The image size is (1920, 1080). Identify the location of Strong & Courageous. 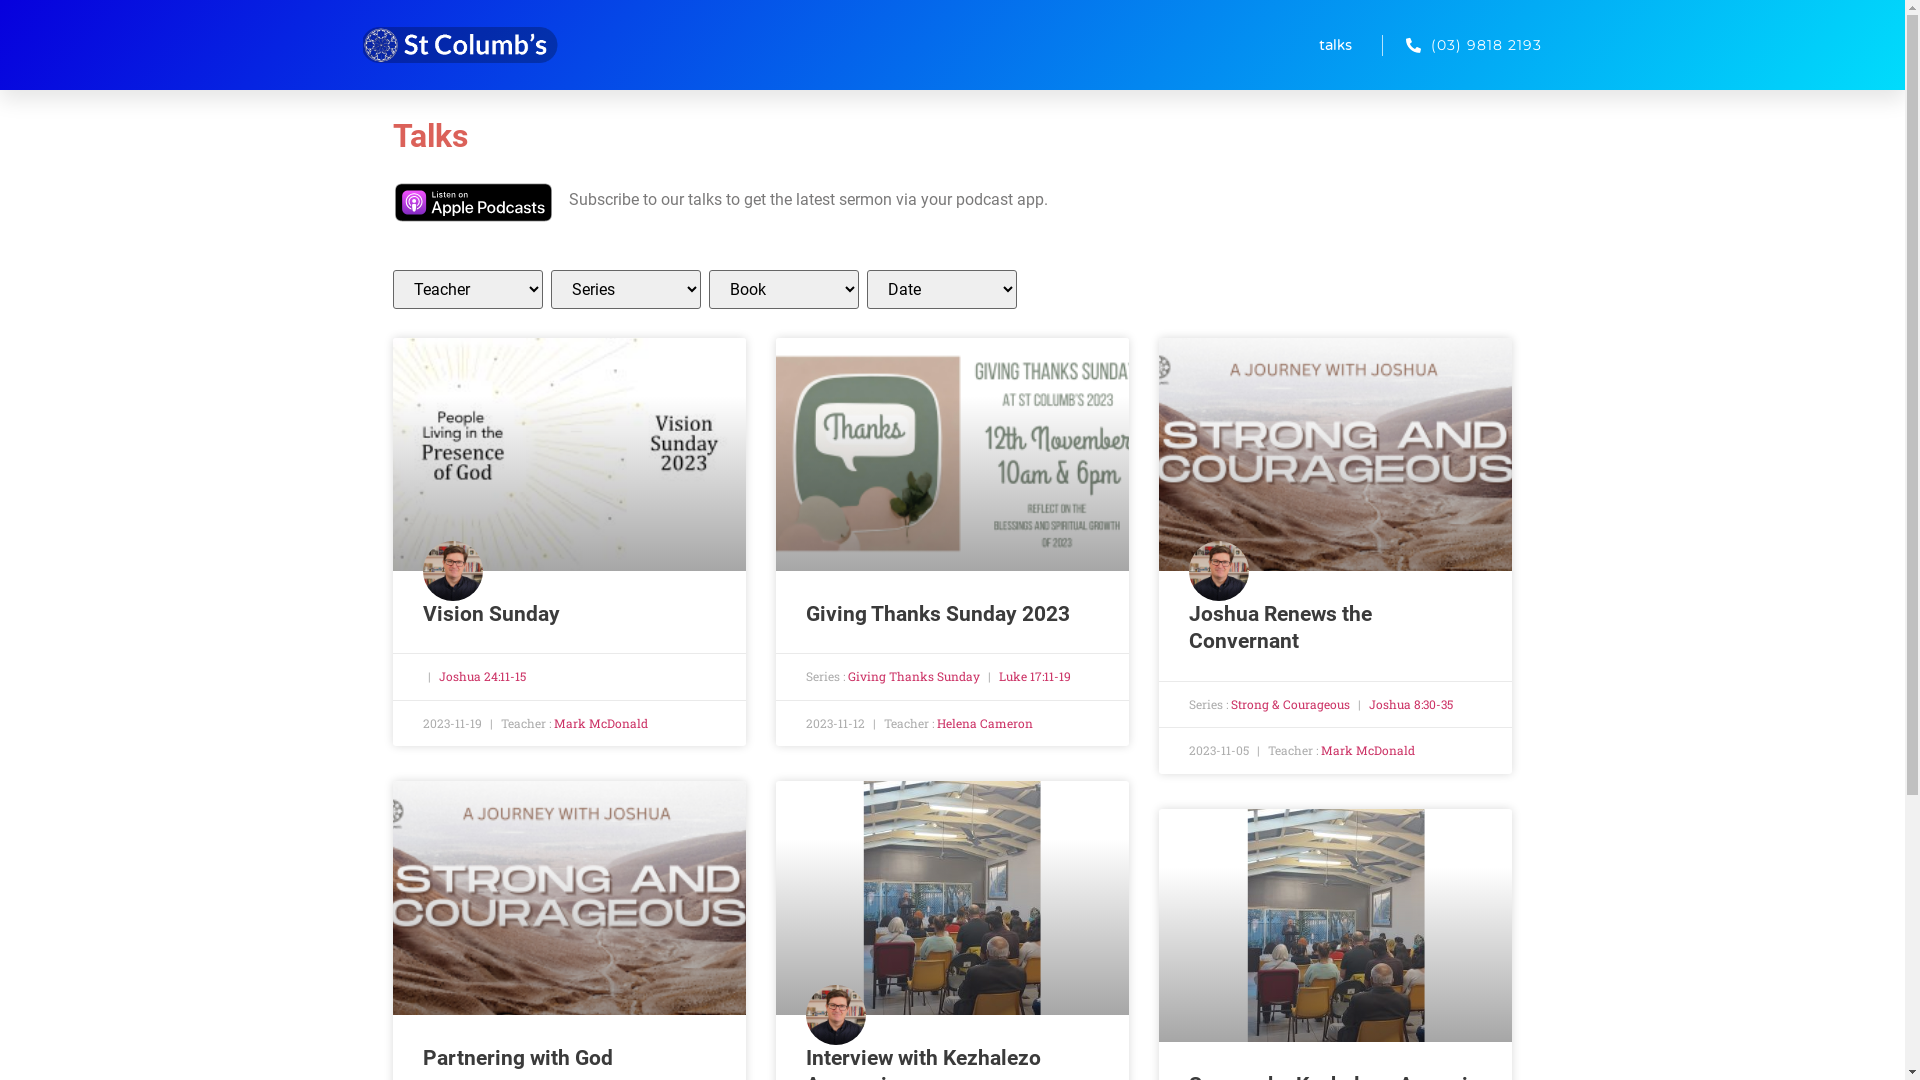
(1290, 704).